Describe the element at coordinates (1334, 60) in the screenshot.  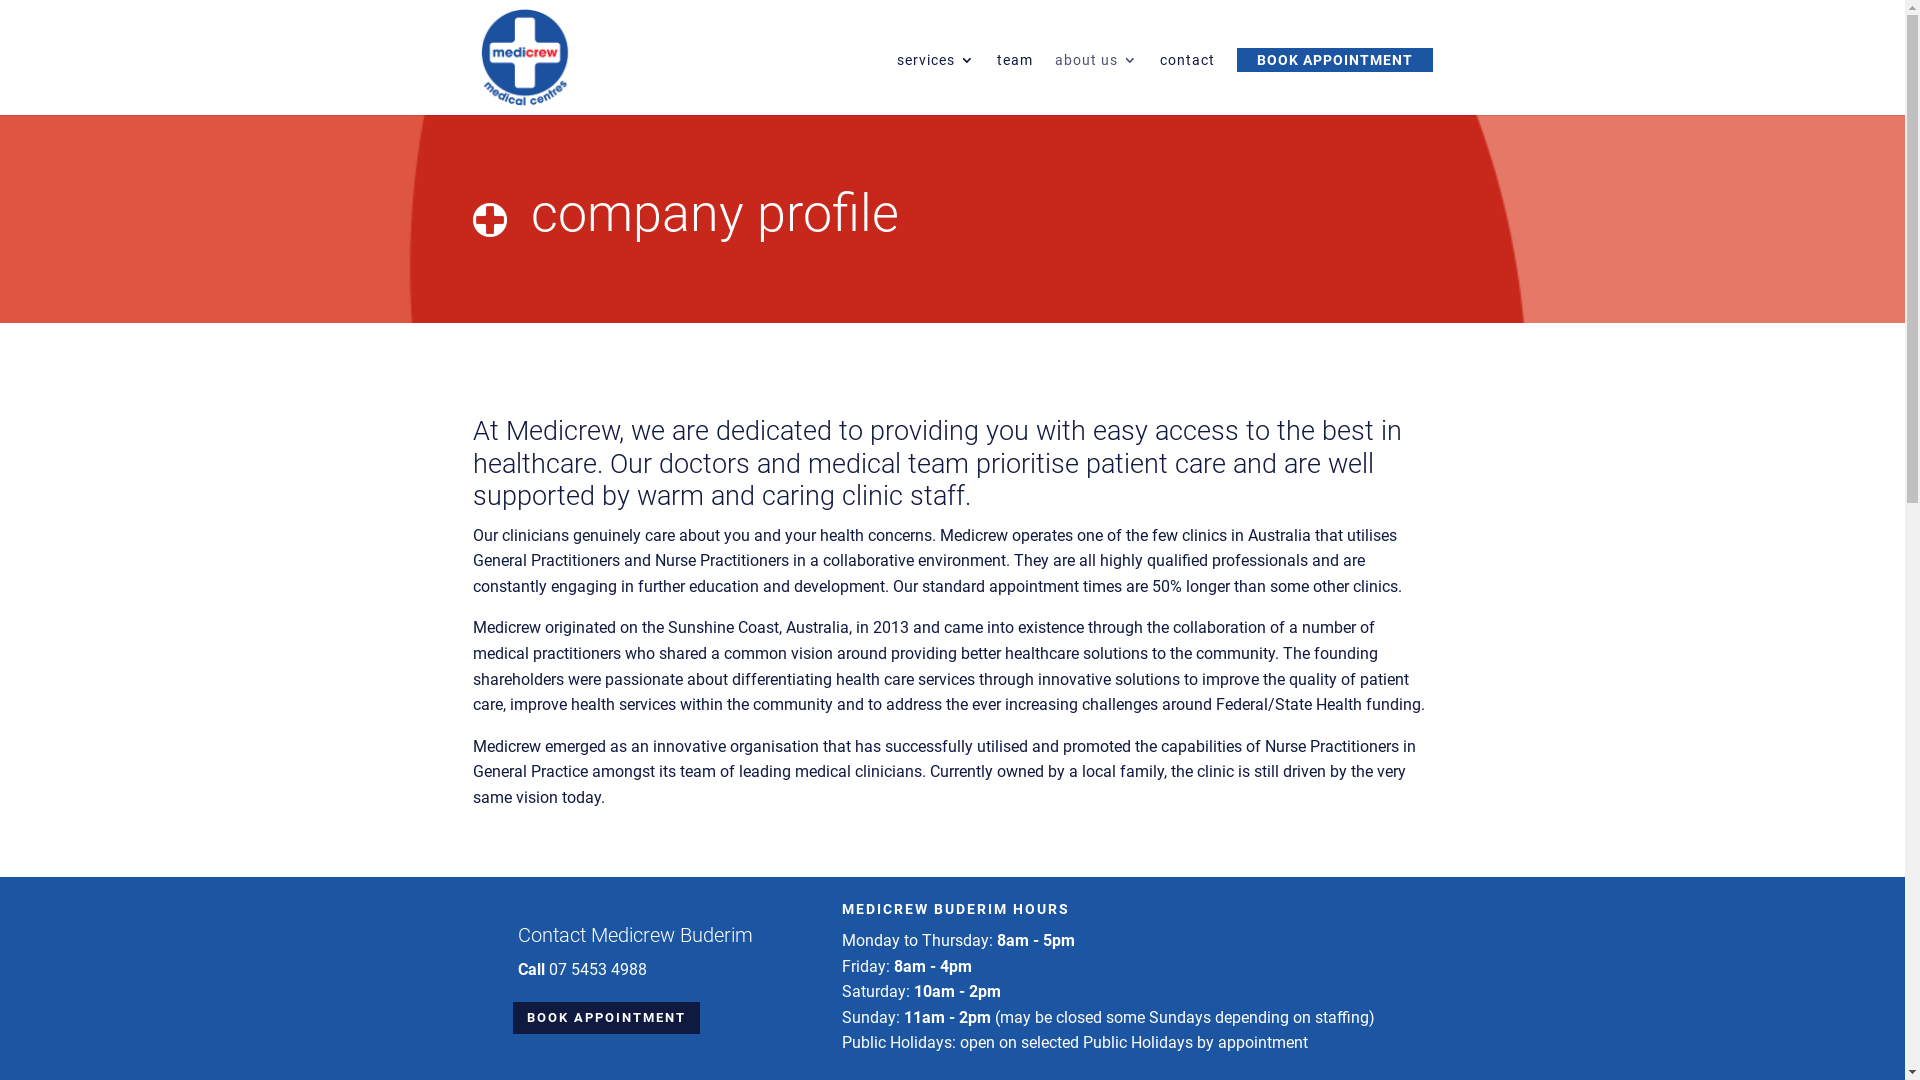
I see `BOOK APPOINTMENT` at that location.